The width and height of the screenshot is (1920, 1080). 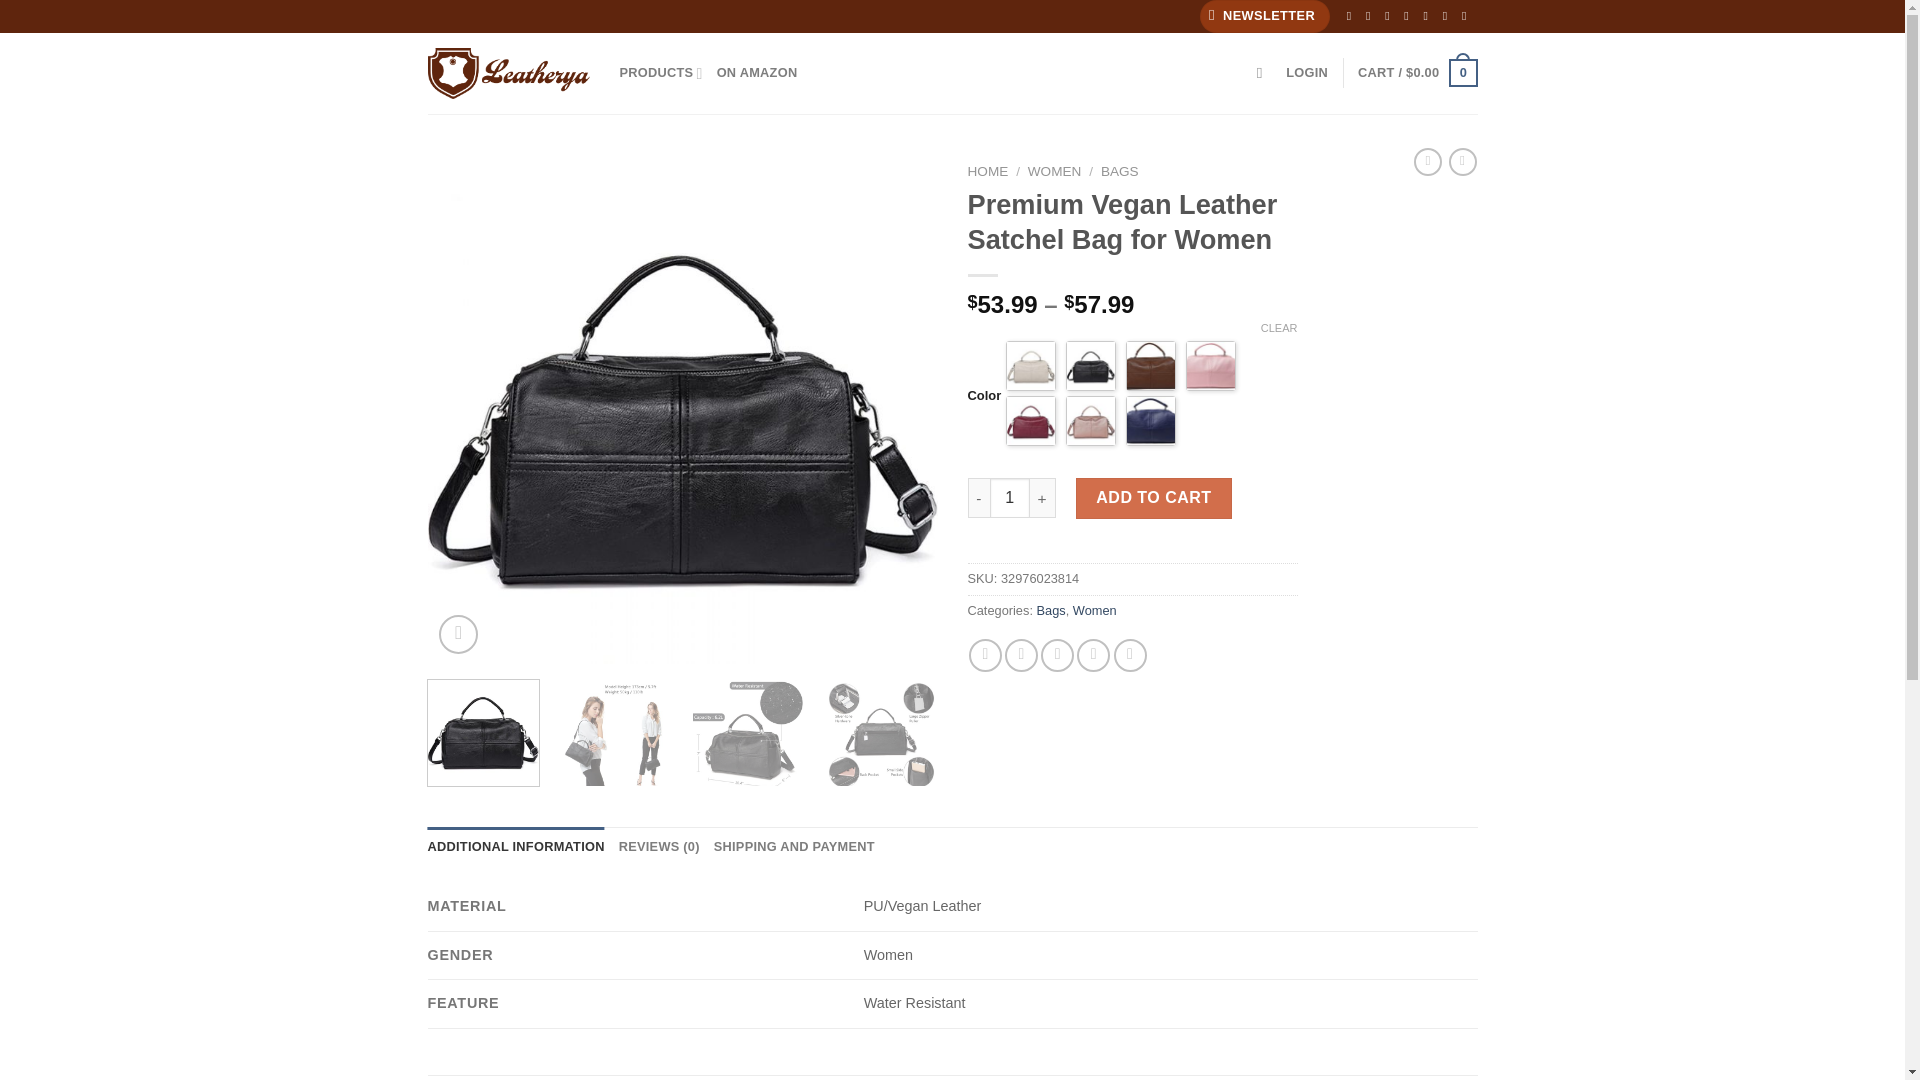 What do you see at coordinates (1307, 72) in the screenshot?
I see `LOGIN` at bounding box center [1307, 72].